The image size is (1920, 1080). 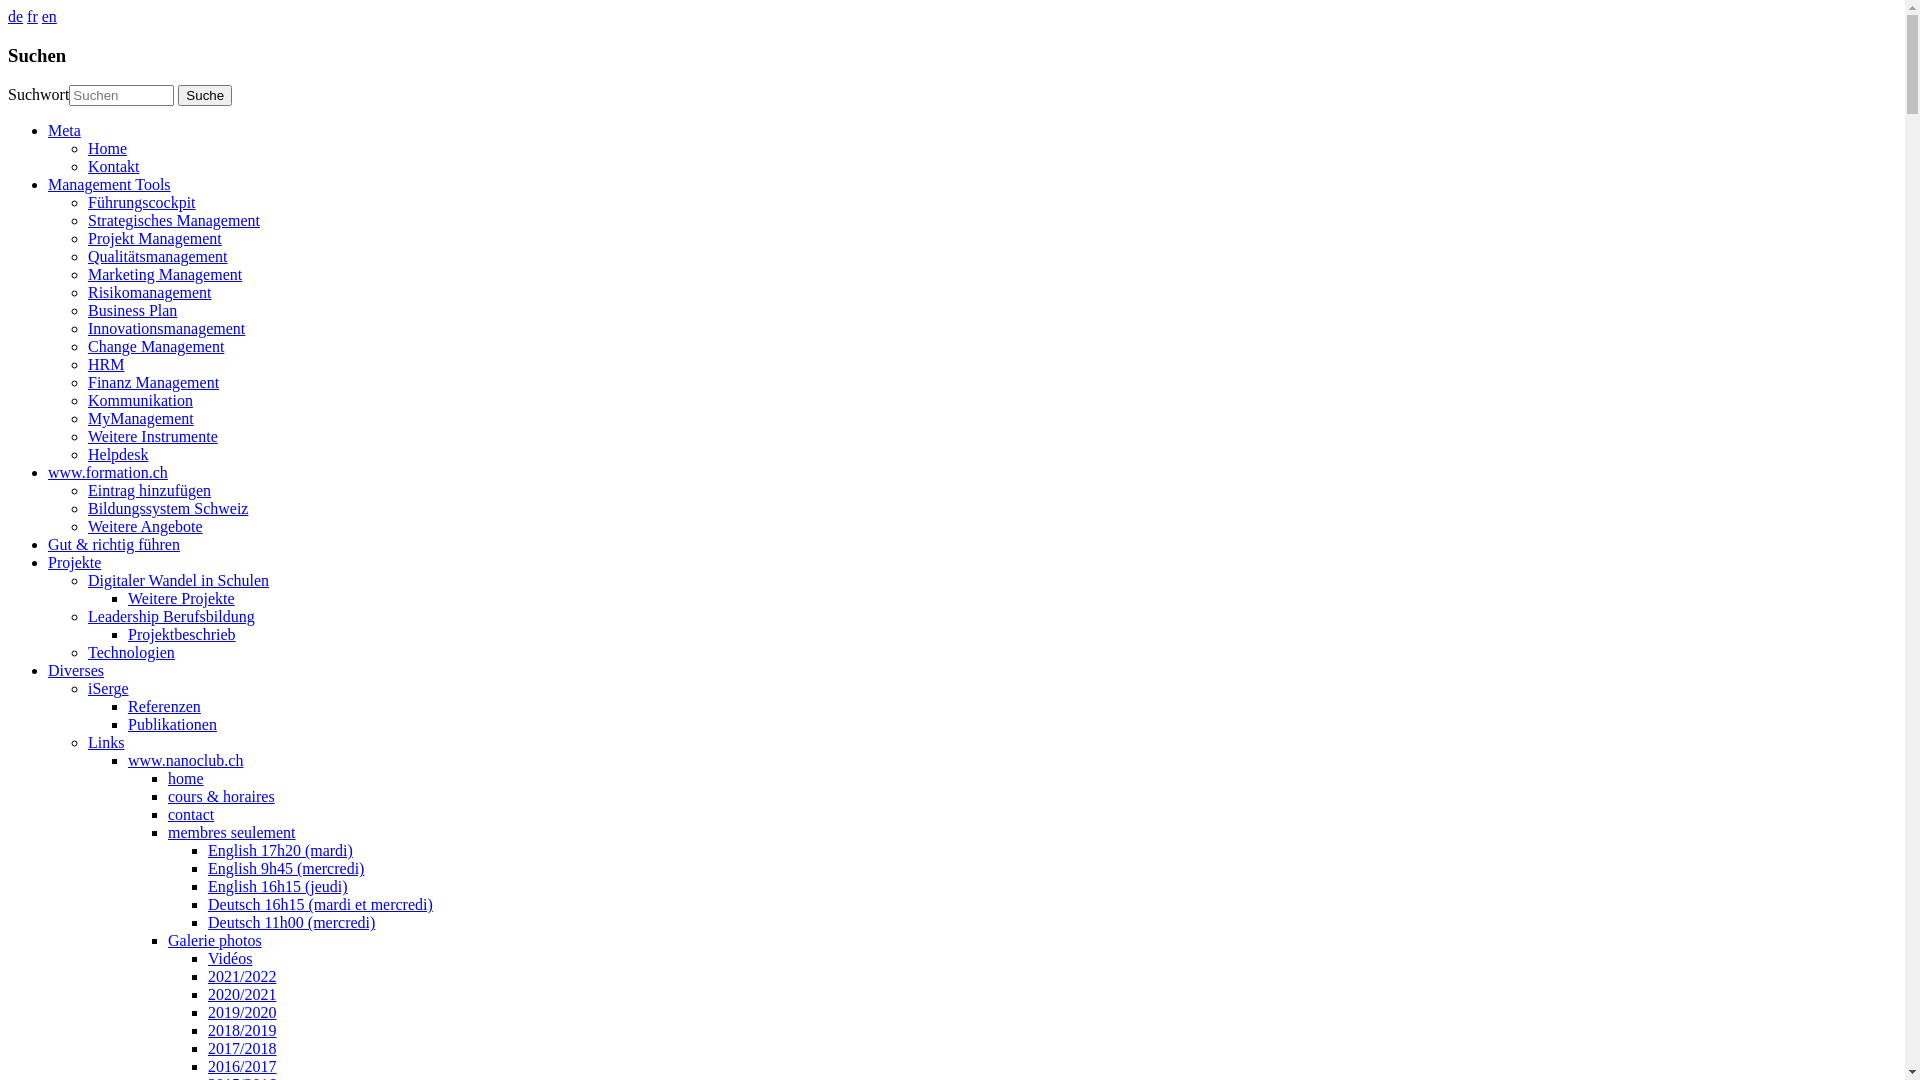 What do you see at coordinates (106, 742) in the screenshot?
I see `Links` at bounding box center [106, 742].